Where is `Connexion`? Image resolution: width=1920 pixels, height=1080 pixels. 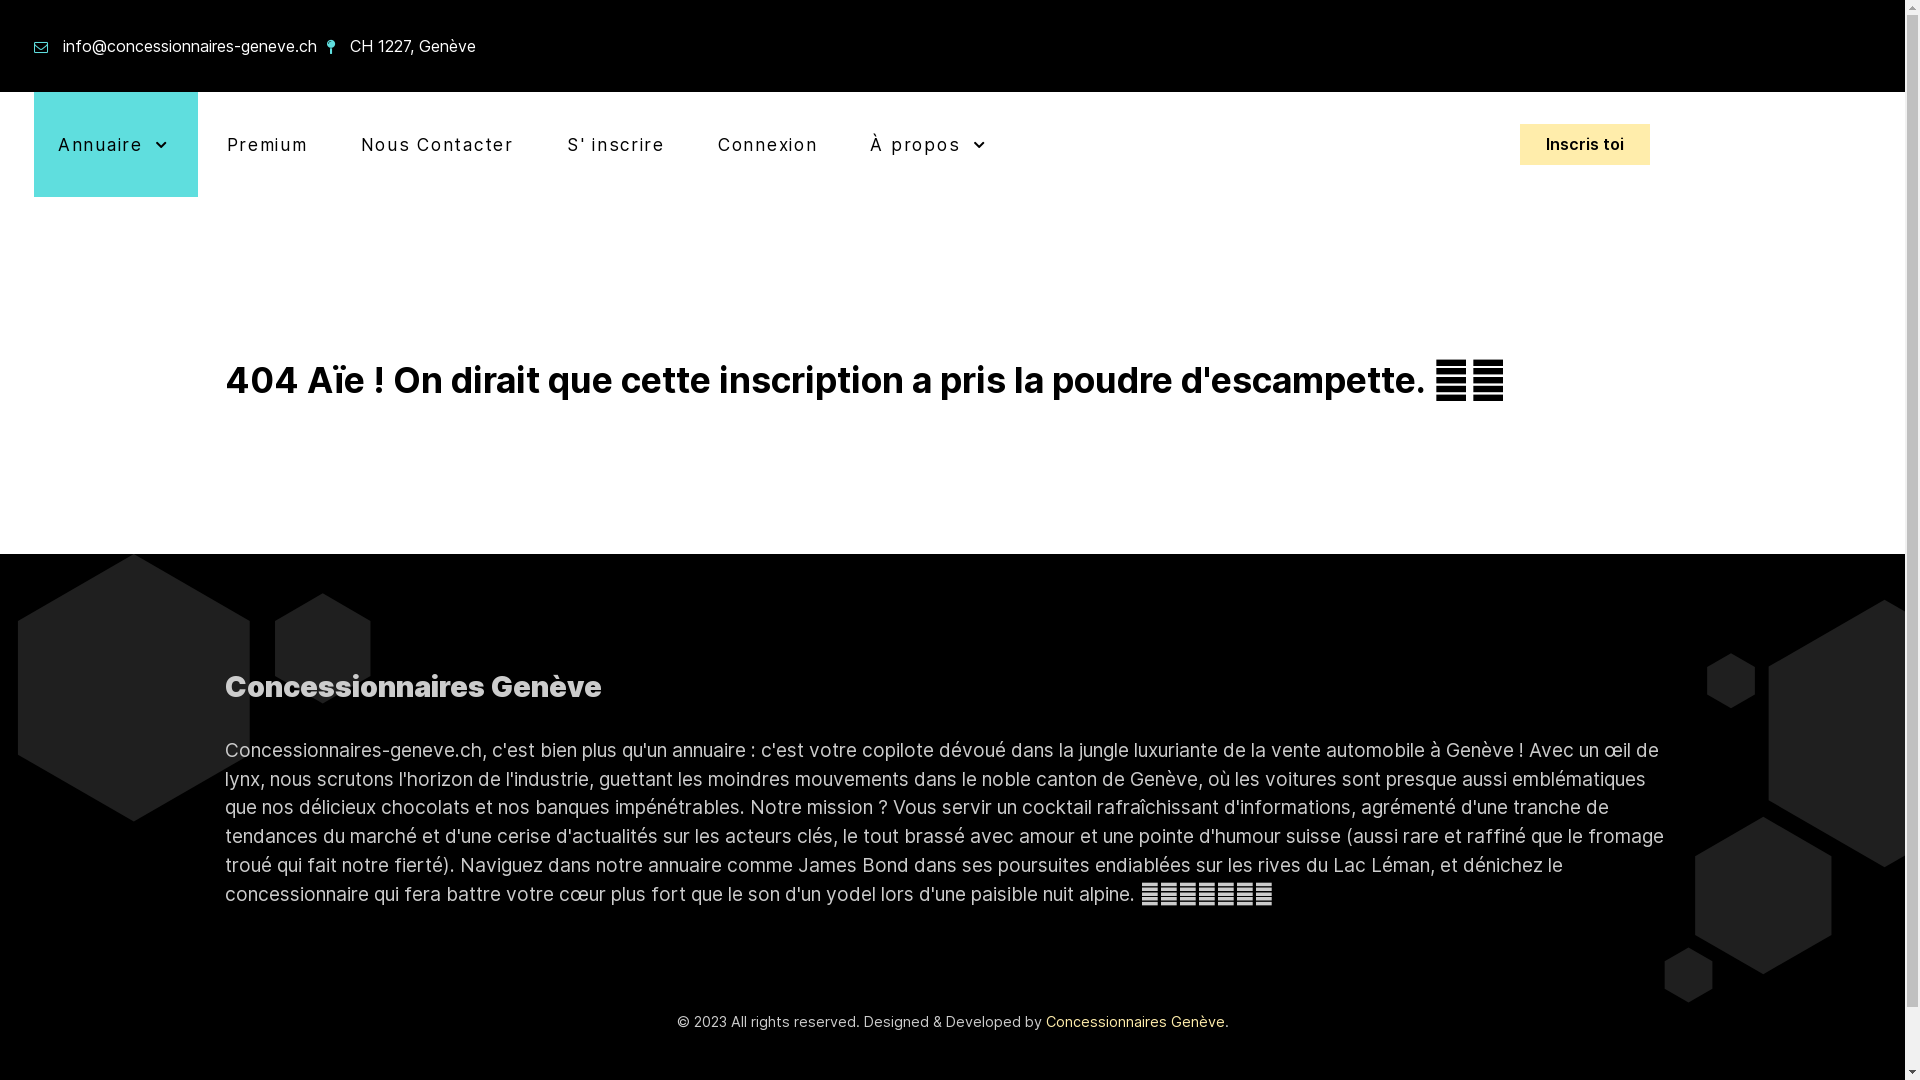 Connexion is located at coordinates (768, 144).